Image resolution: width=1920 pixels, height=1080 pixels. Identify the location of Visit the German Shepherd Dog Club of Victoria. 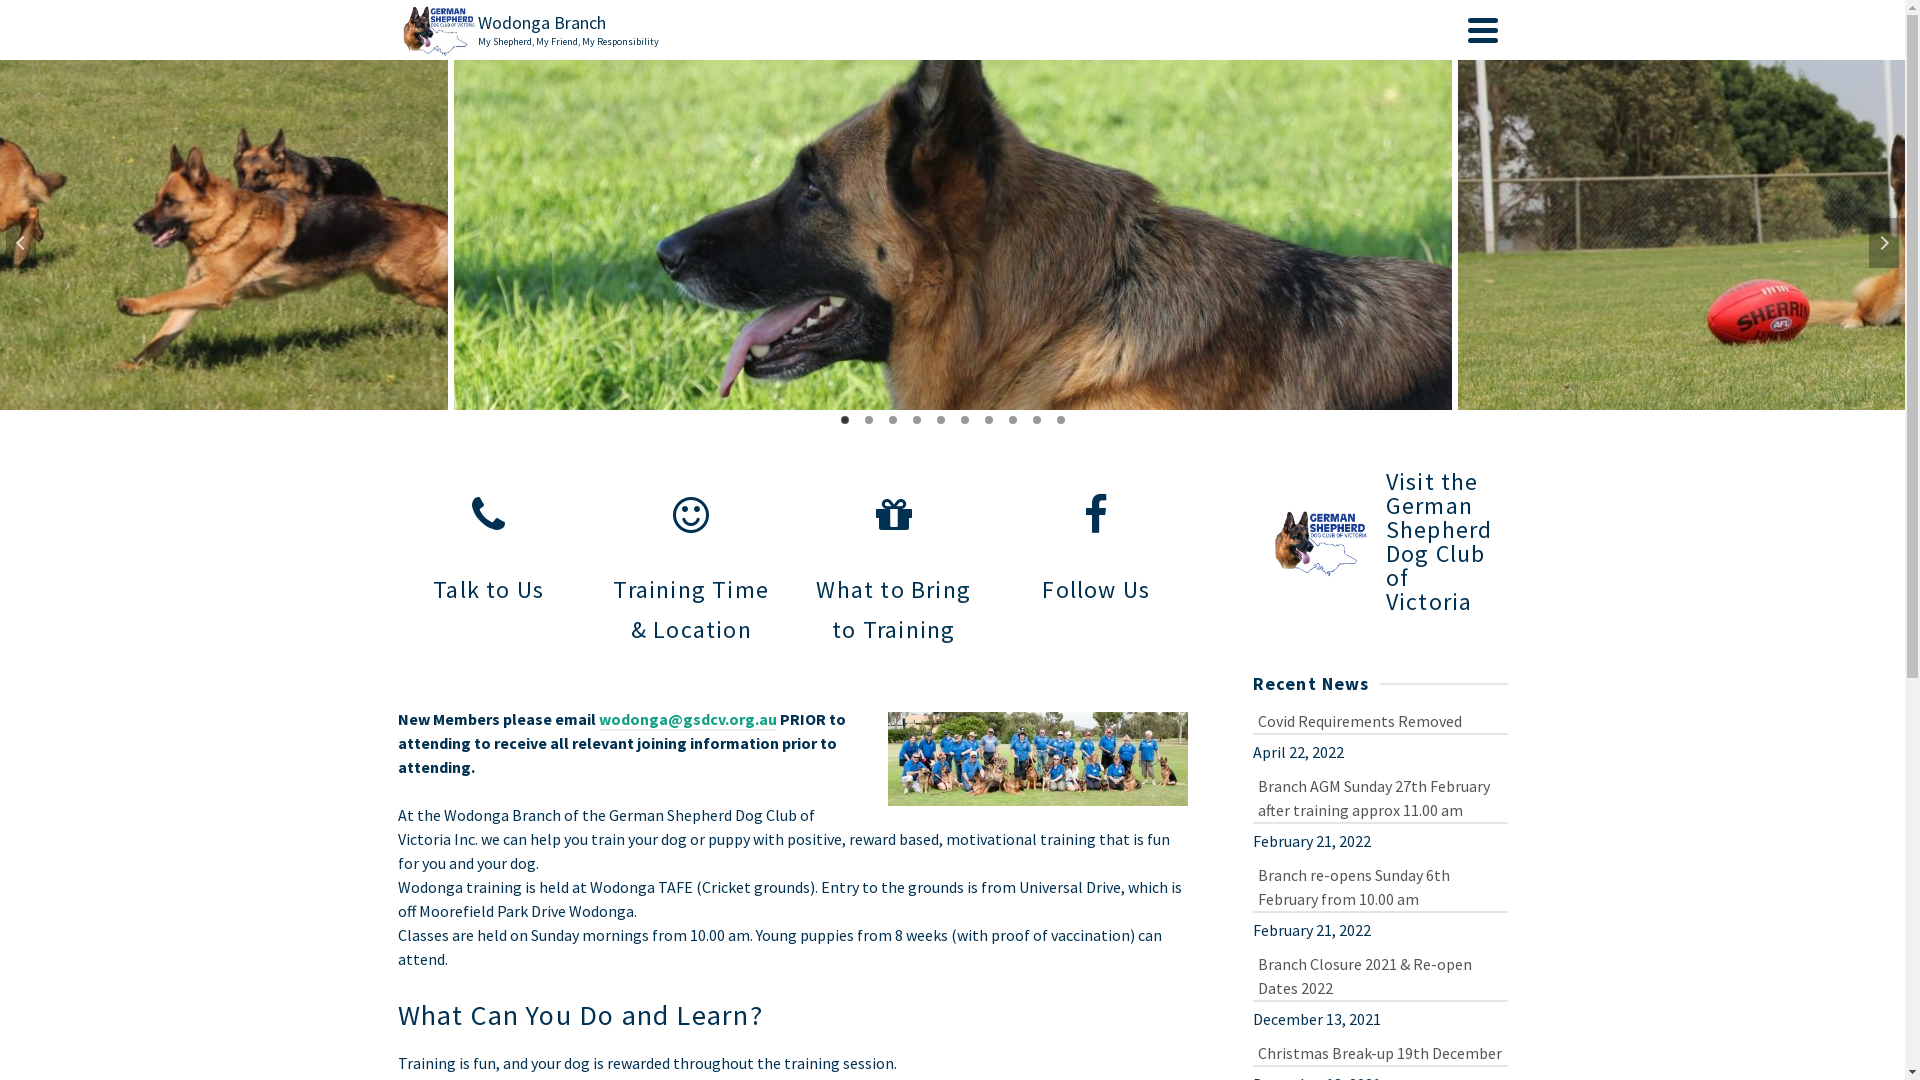
(1380, 542).